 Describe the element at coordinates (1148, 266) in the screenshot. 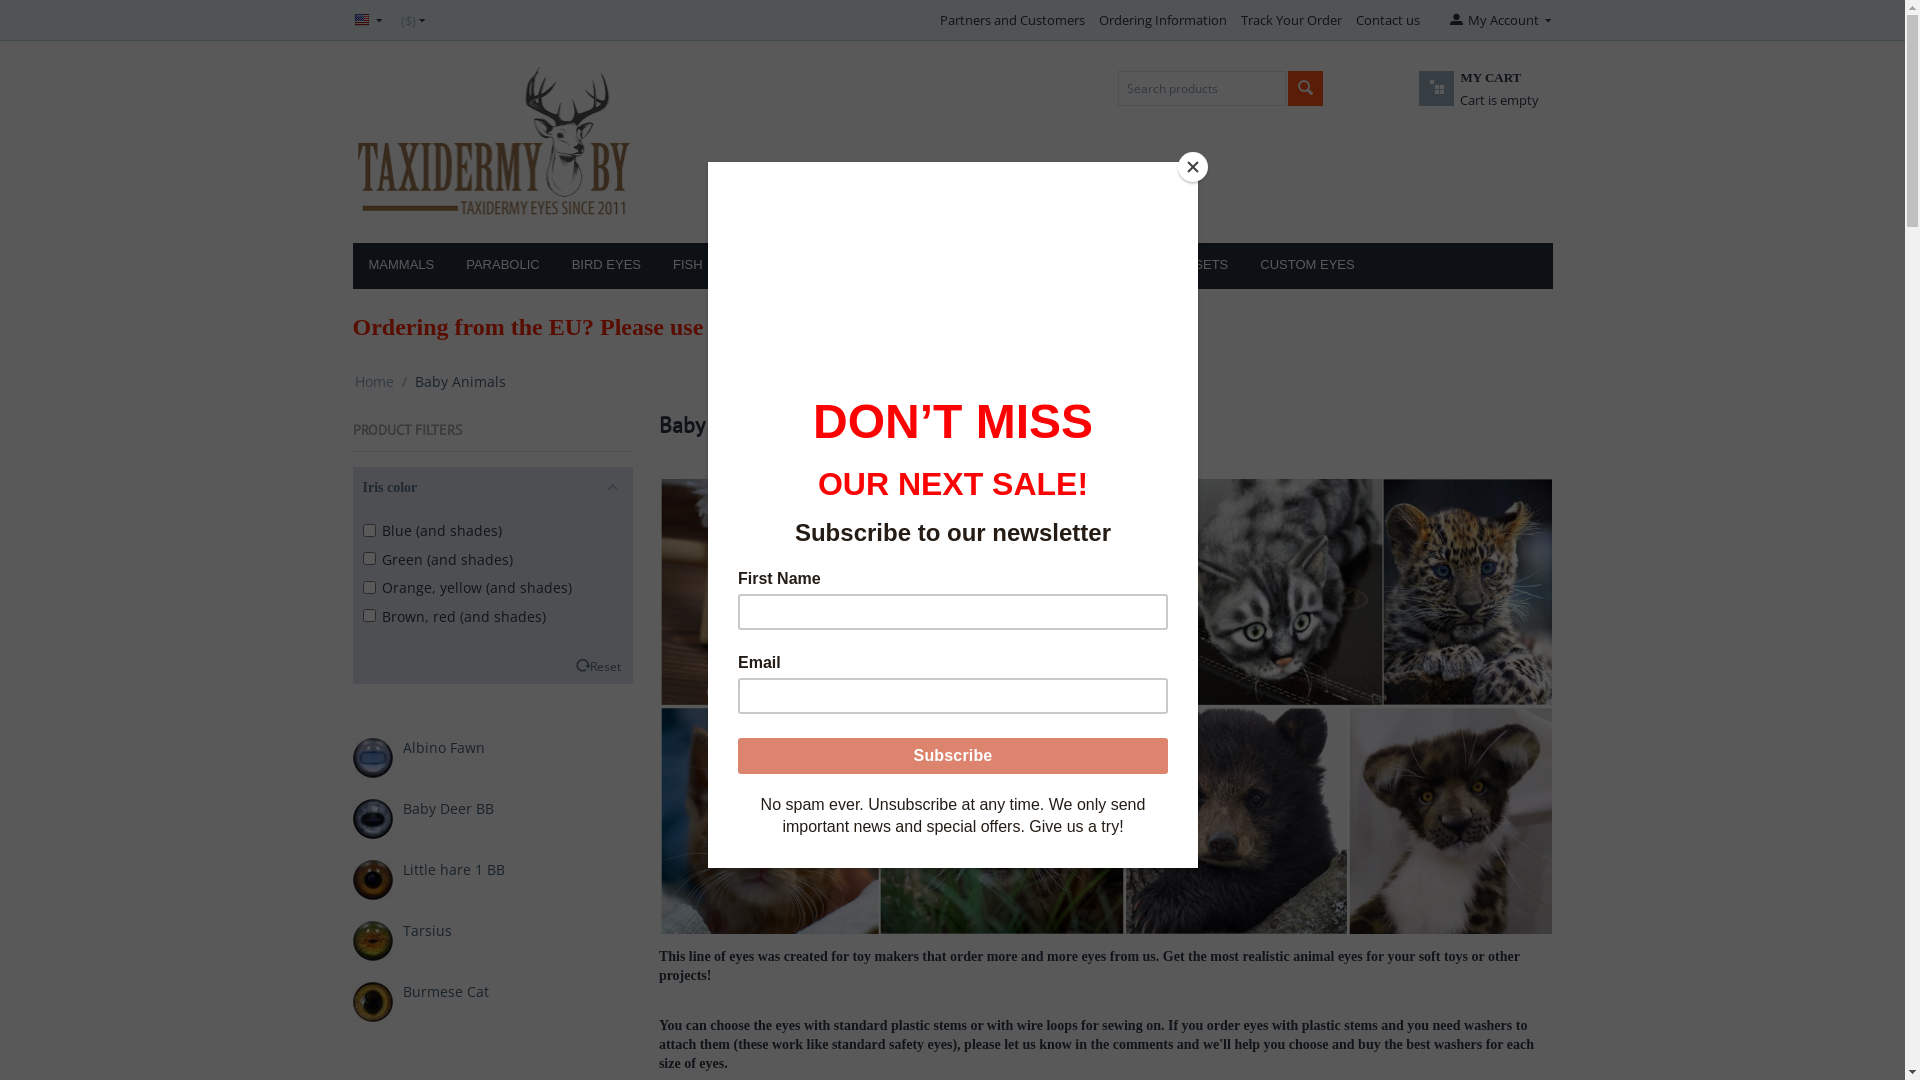

I see `TONGUES AND JAWSETS` at that location.